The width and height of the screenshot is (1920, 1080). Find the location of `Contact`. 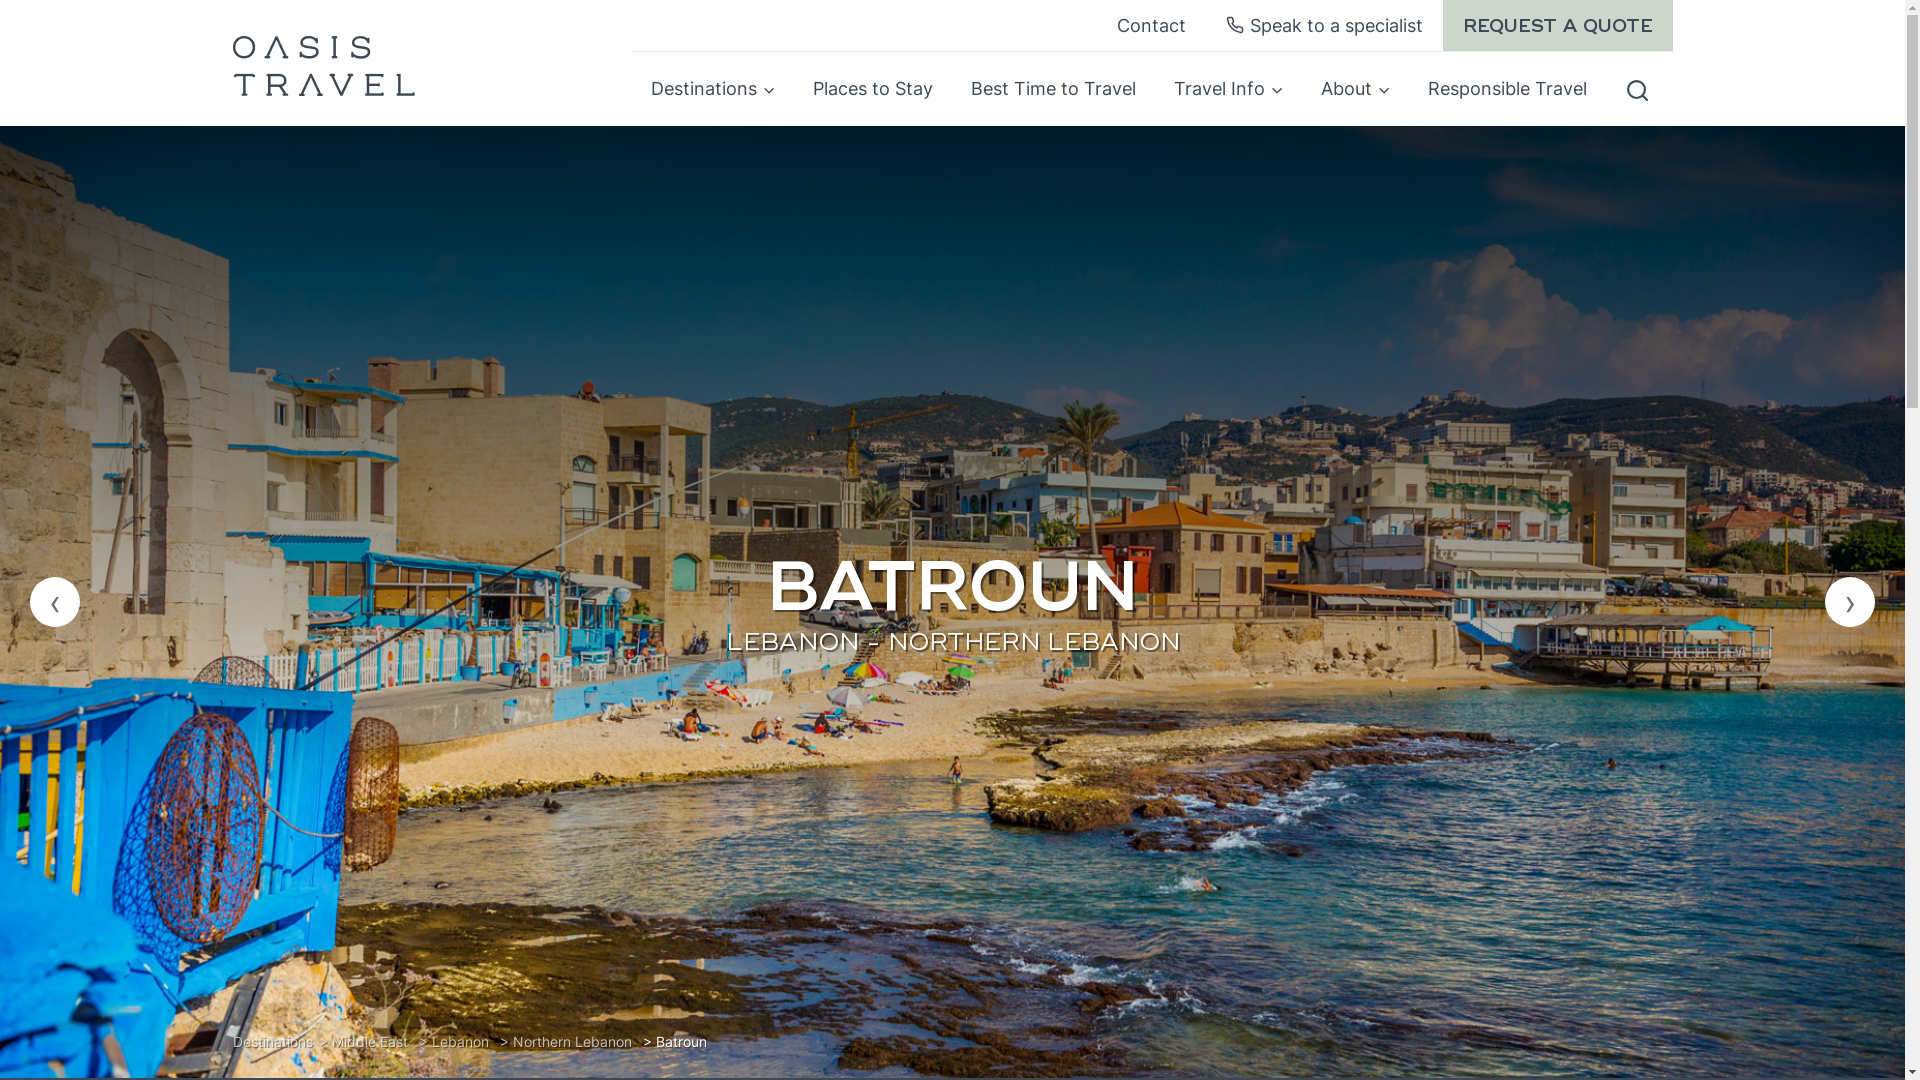

Contact is located at coordinates (1152, 26).